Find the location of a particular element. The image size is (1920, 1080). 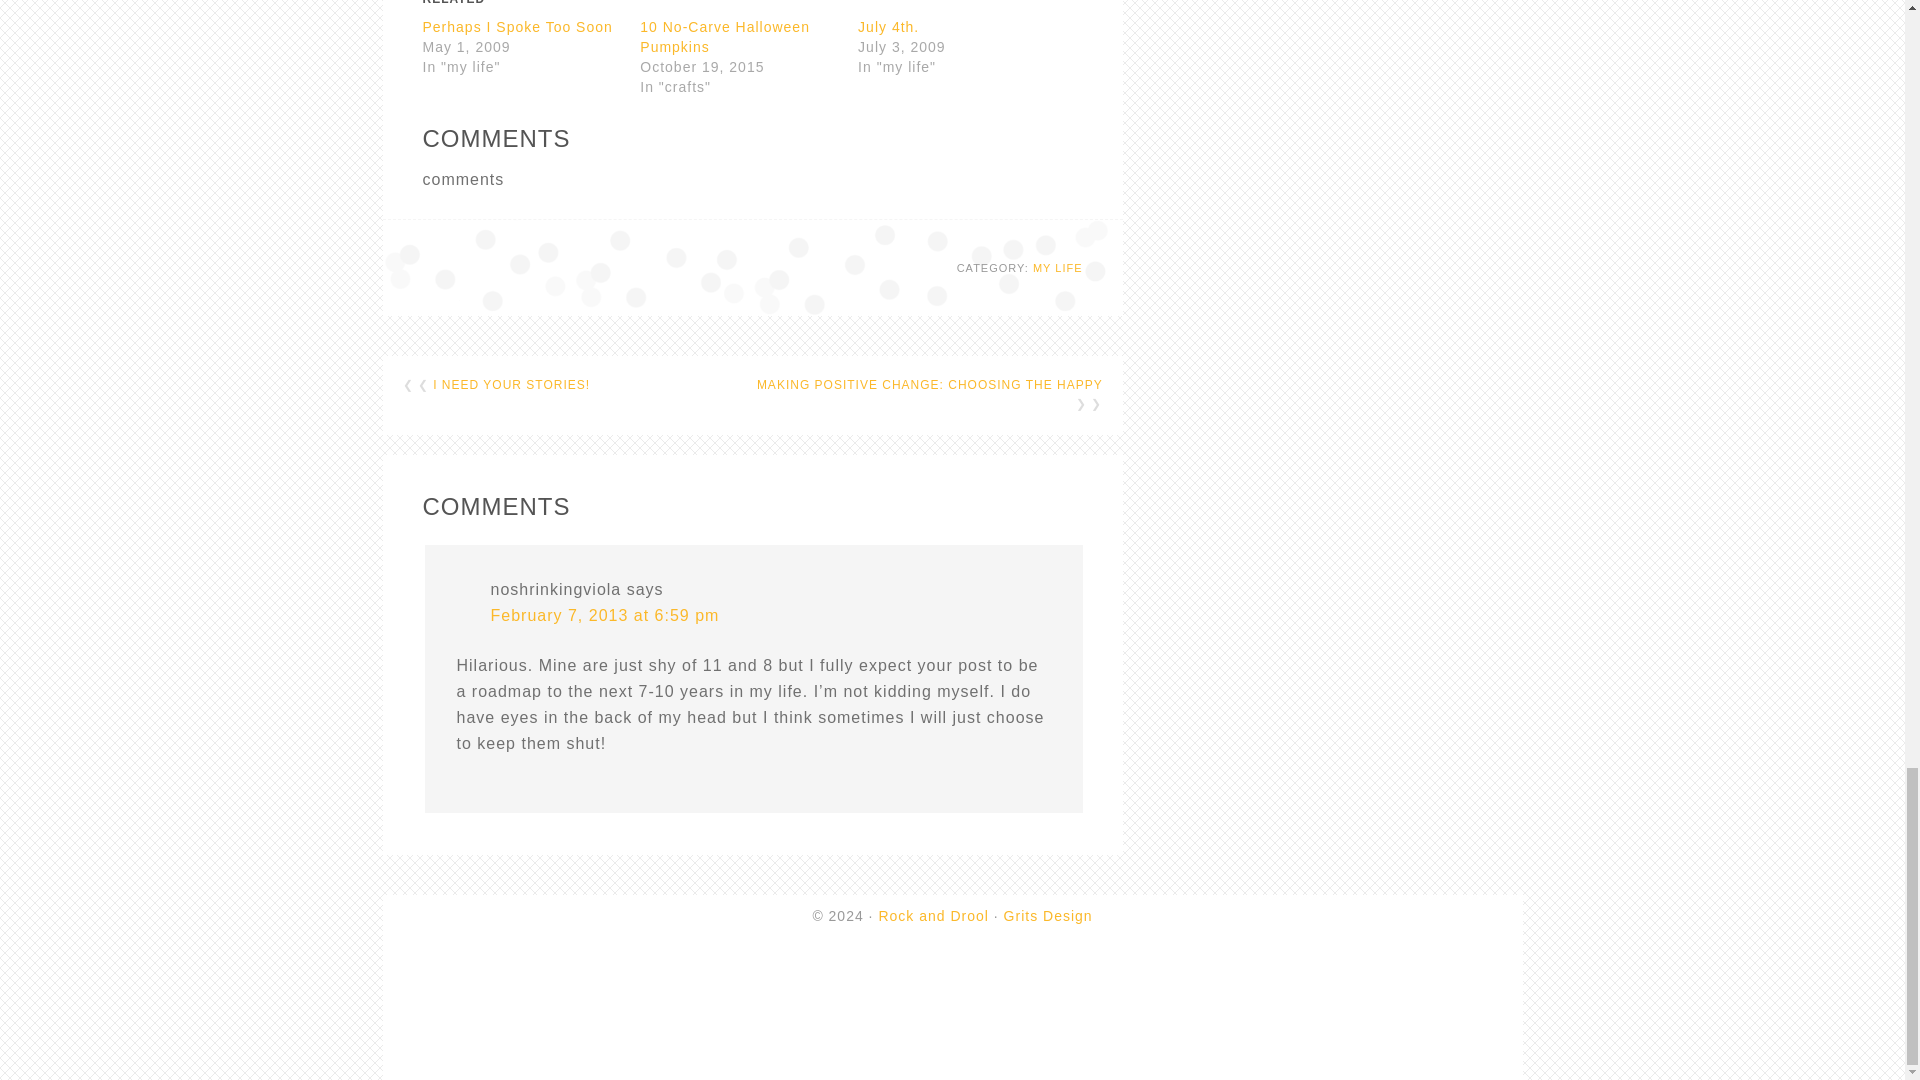

MY LIFE is located at coordinates (1057, 268).